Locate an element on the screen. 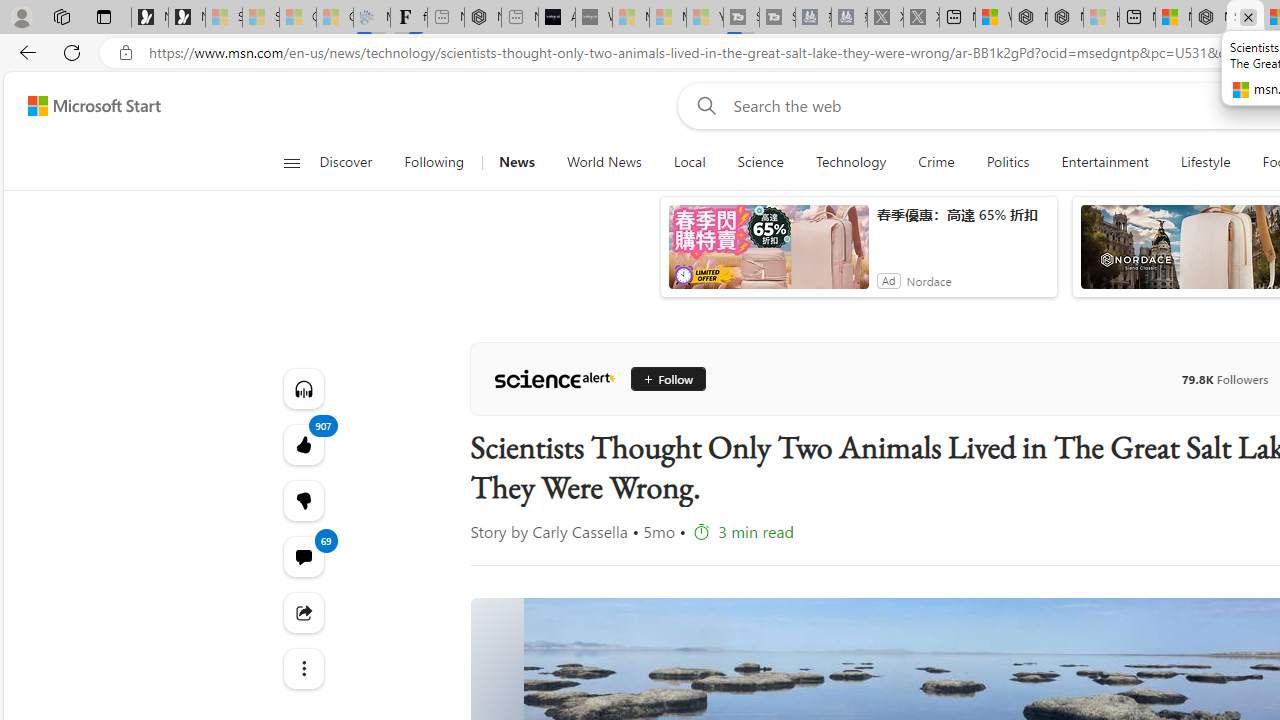 The width and height of the screenshot is (1280, 720). Technology is located at coordinates (851, 162).